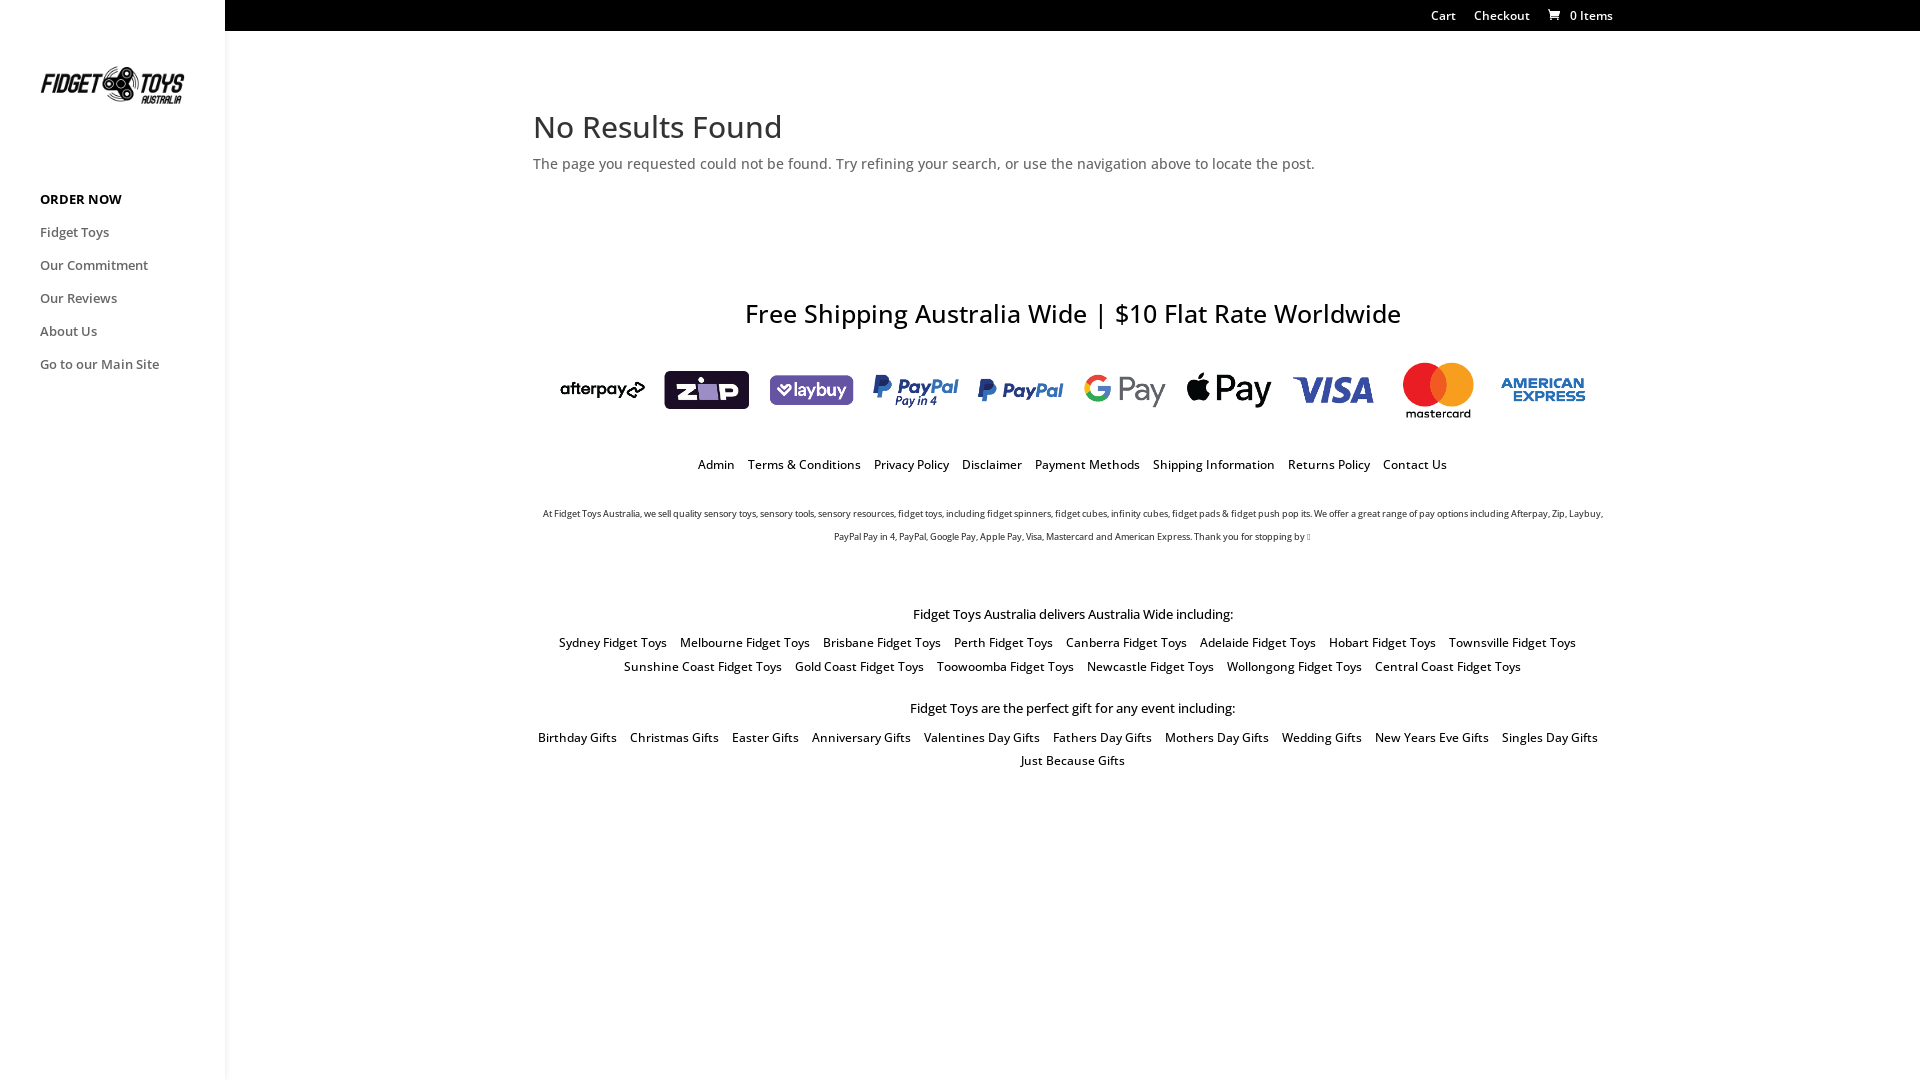  What do you see at coordinates (1322, 738) in the screenshot?
I see `Wedding Gifts` at bounding box center [1322, 738].